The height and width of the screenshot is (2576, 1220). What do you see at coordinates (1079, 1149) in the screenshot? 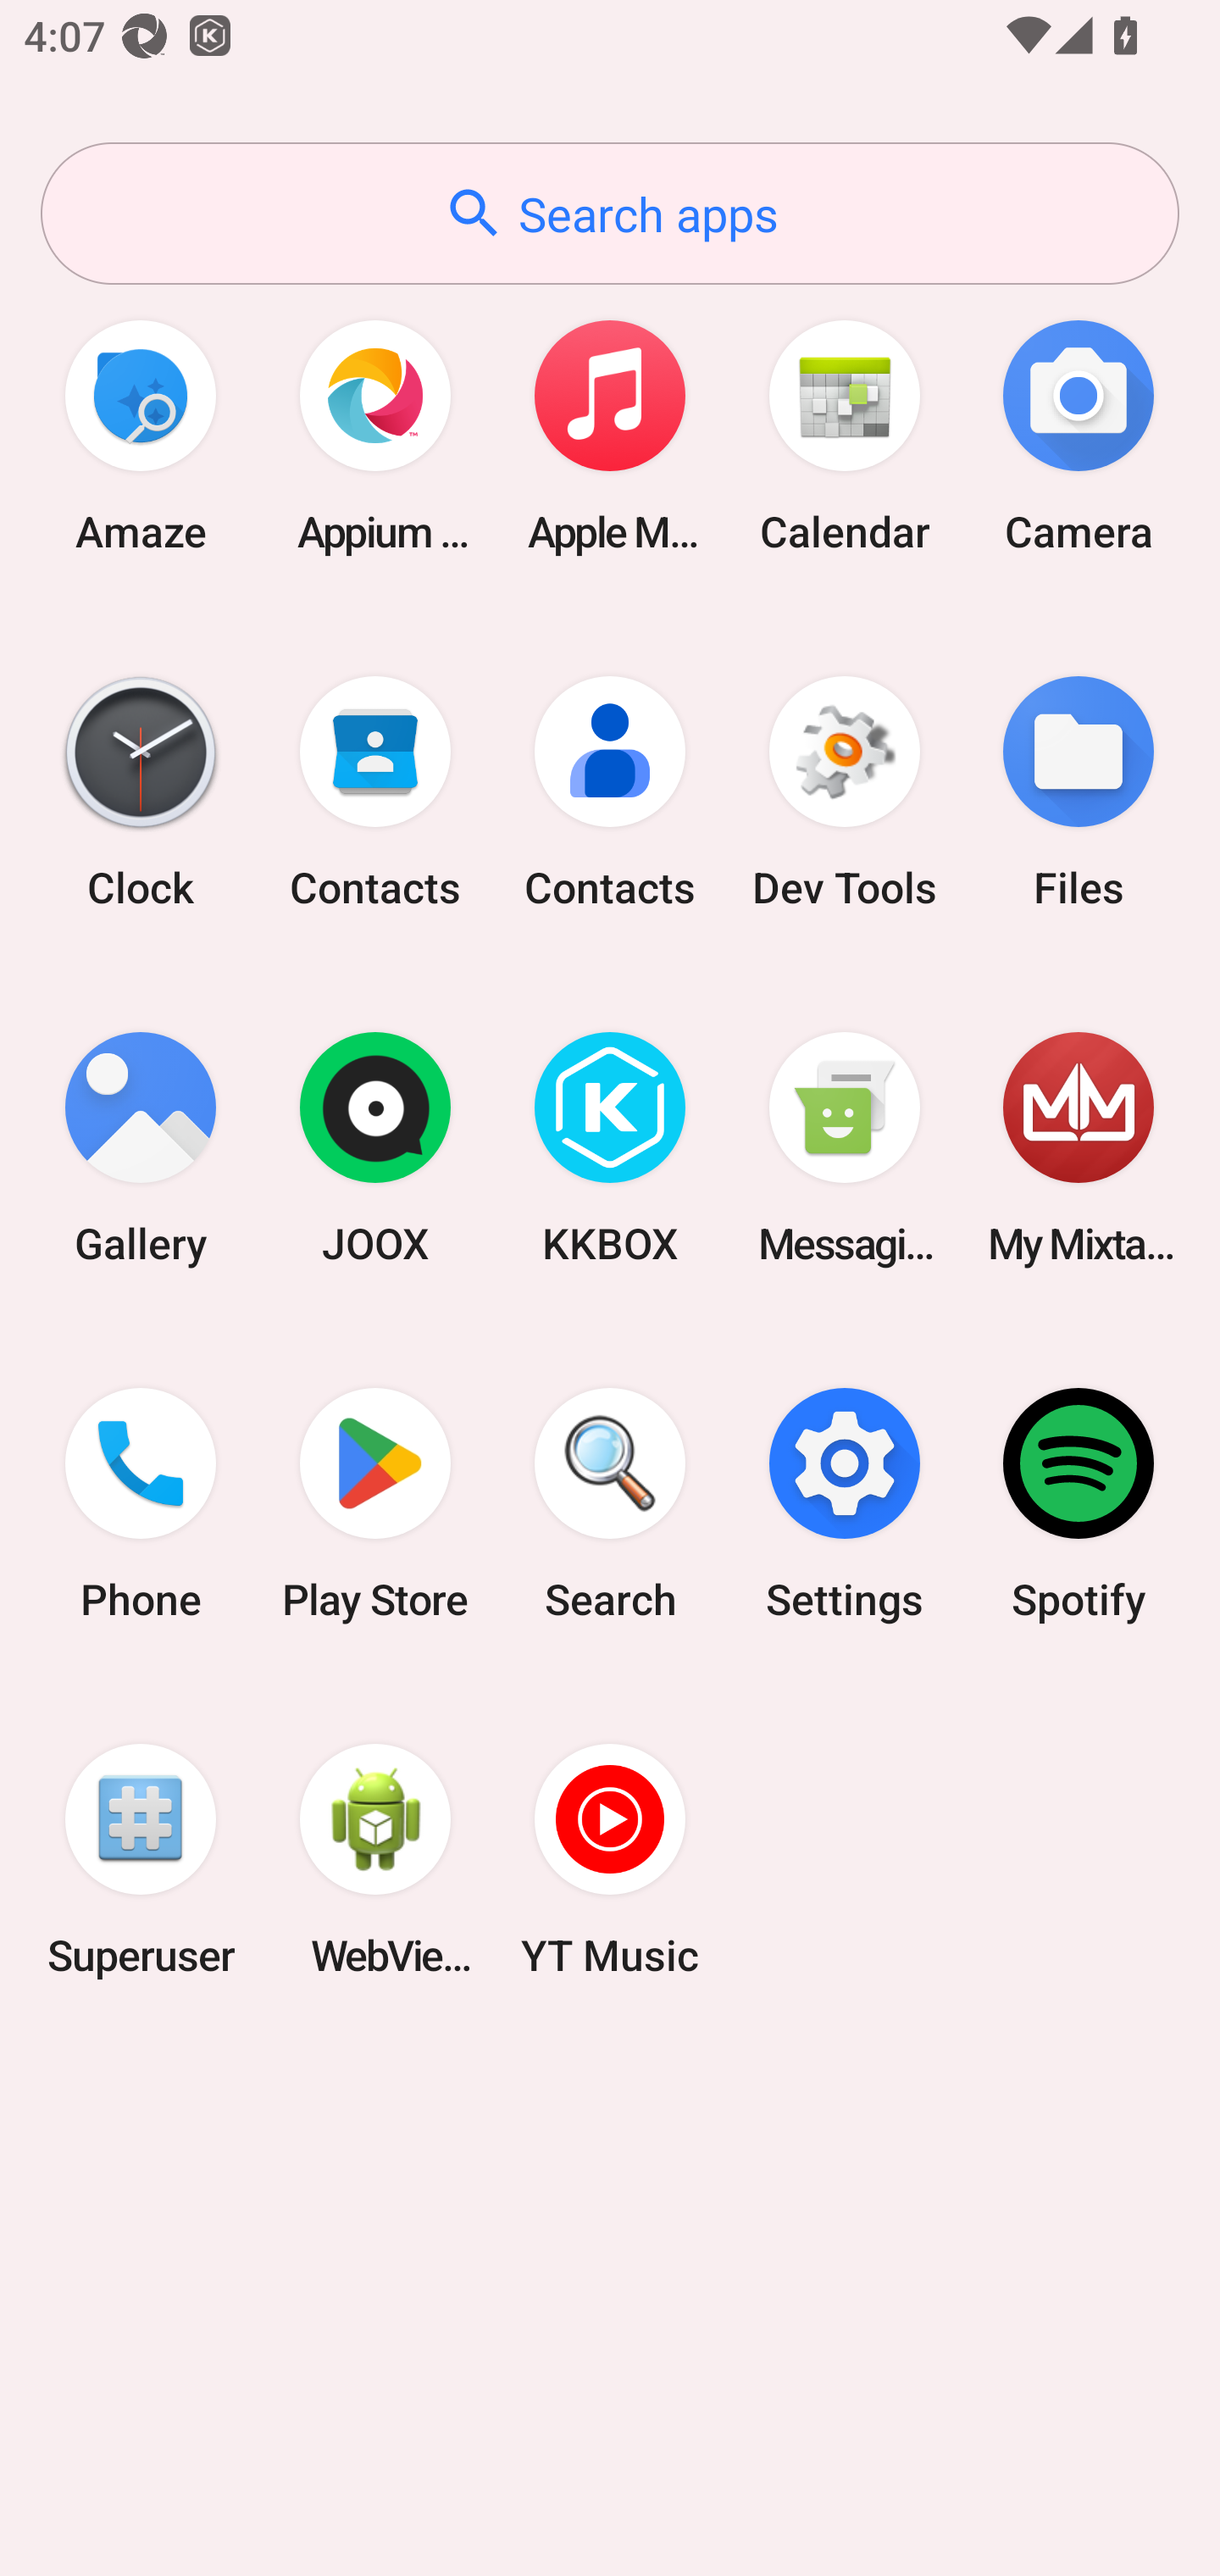
I see `My Mixtapez` at bounding box center [1079, 1149].